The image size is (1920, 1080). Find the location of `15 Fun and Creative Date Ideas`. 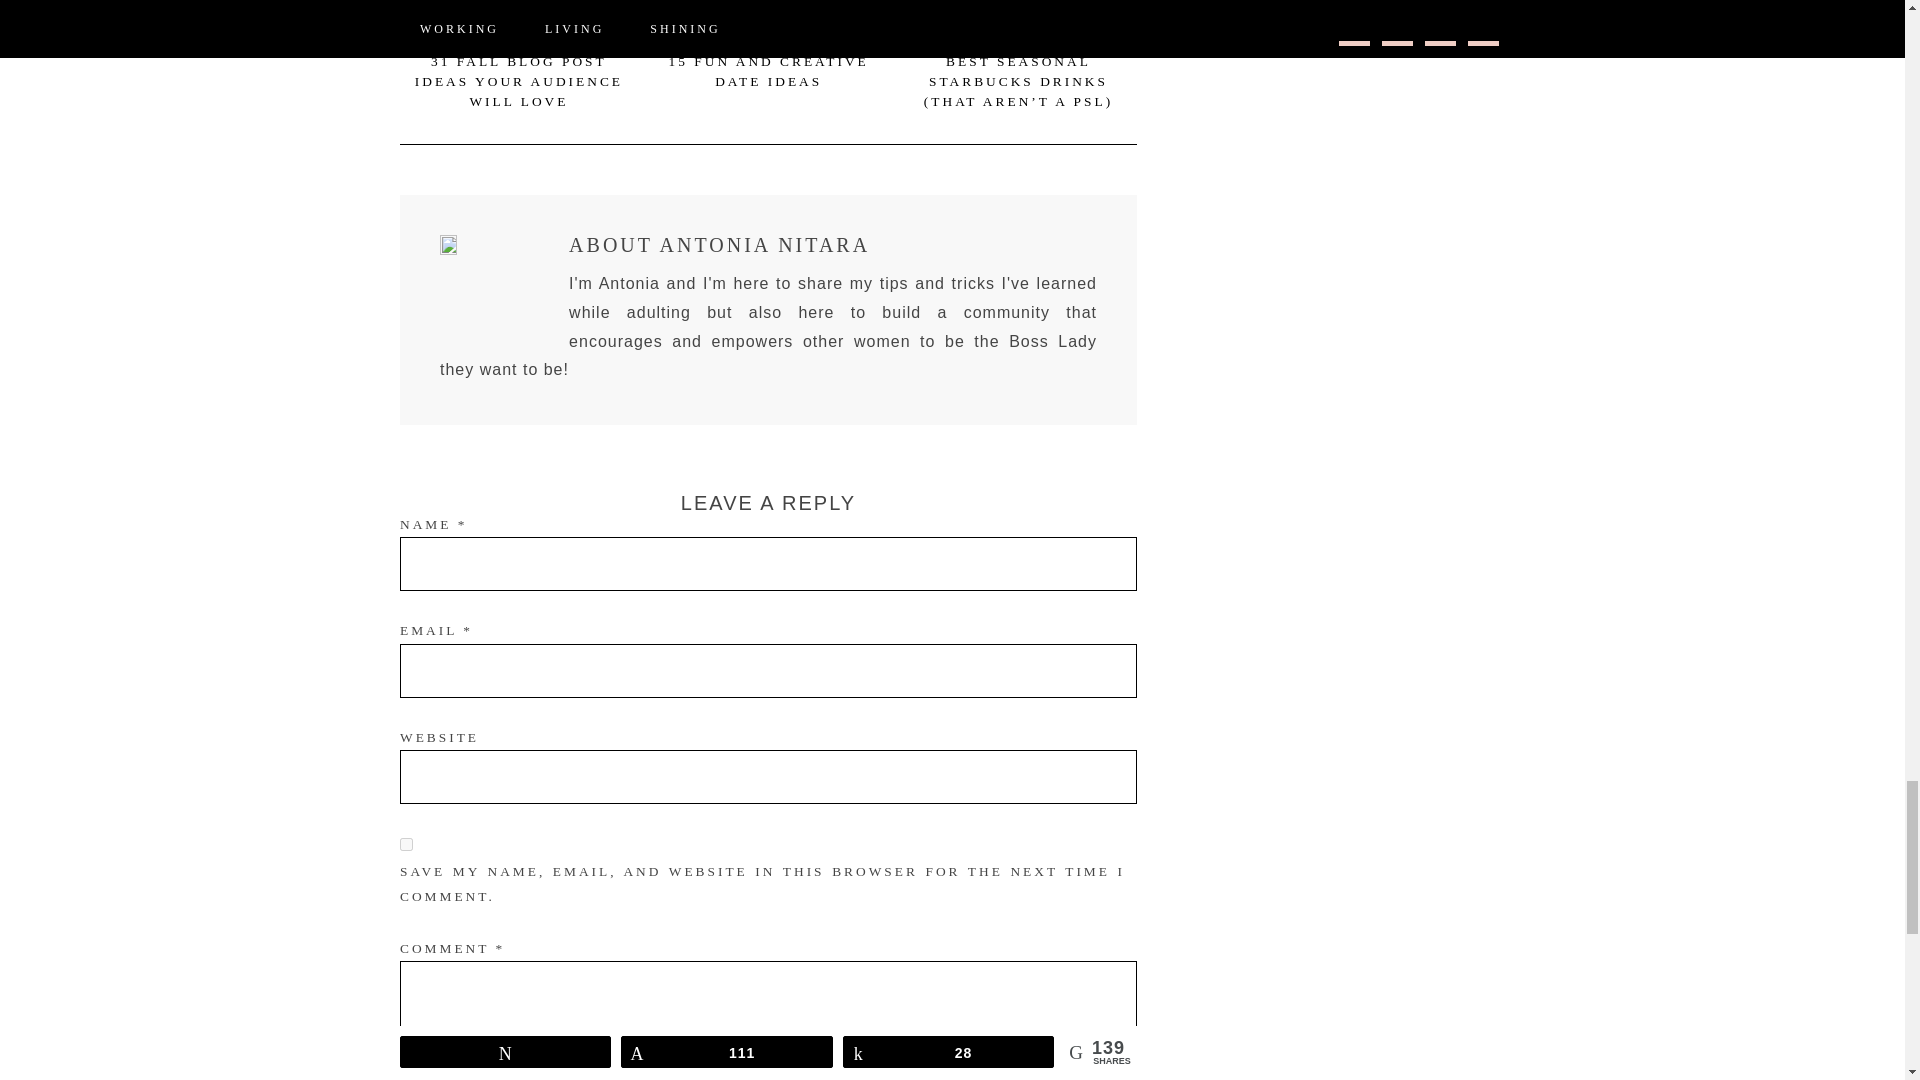

15 Fun and Creative Date Ideas is located at coordinates (768, 71).